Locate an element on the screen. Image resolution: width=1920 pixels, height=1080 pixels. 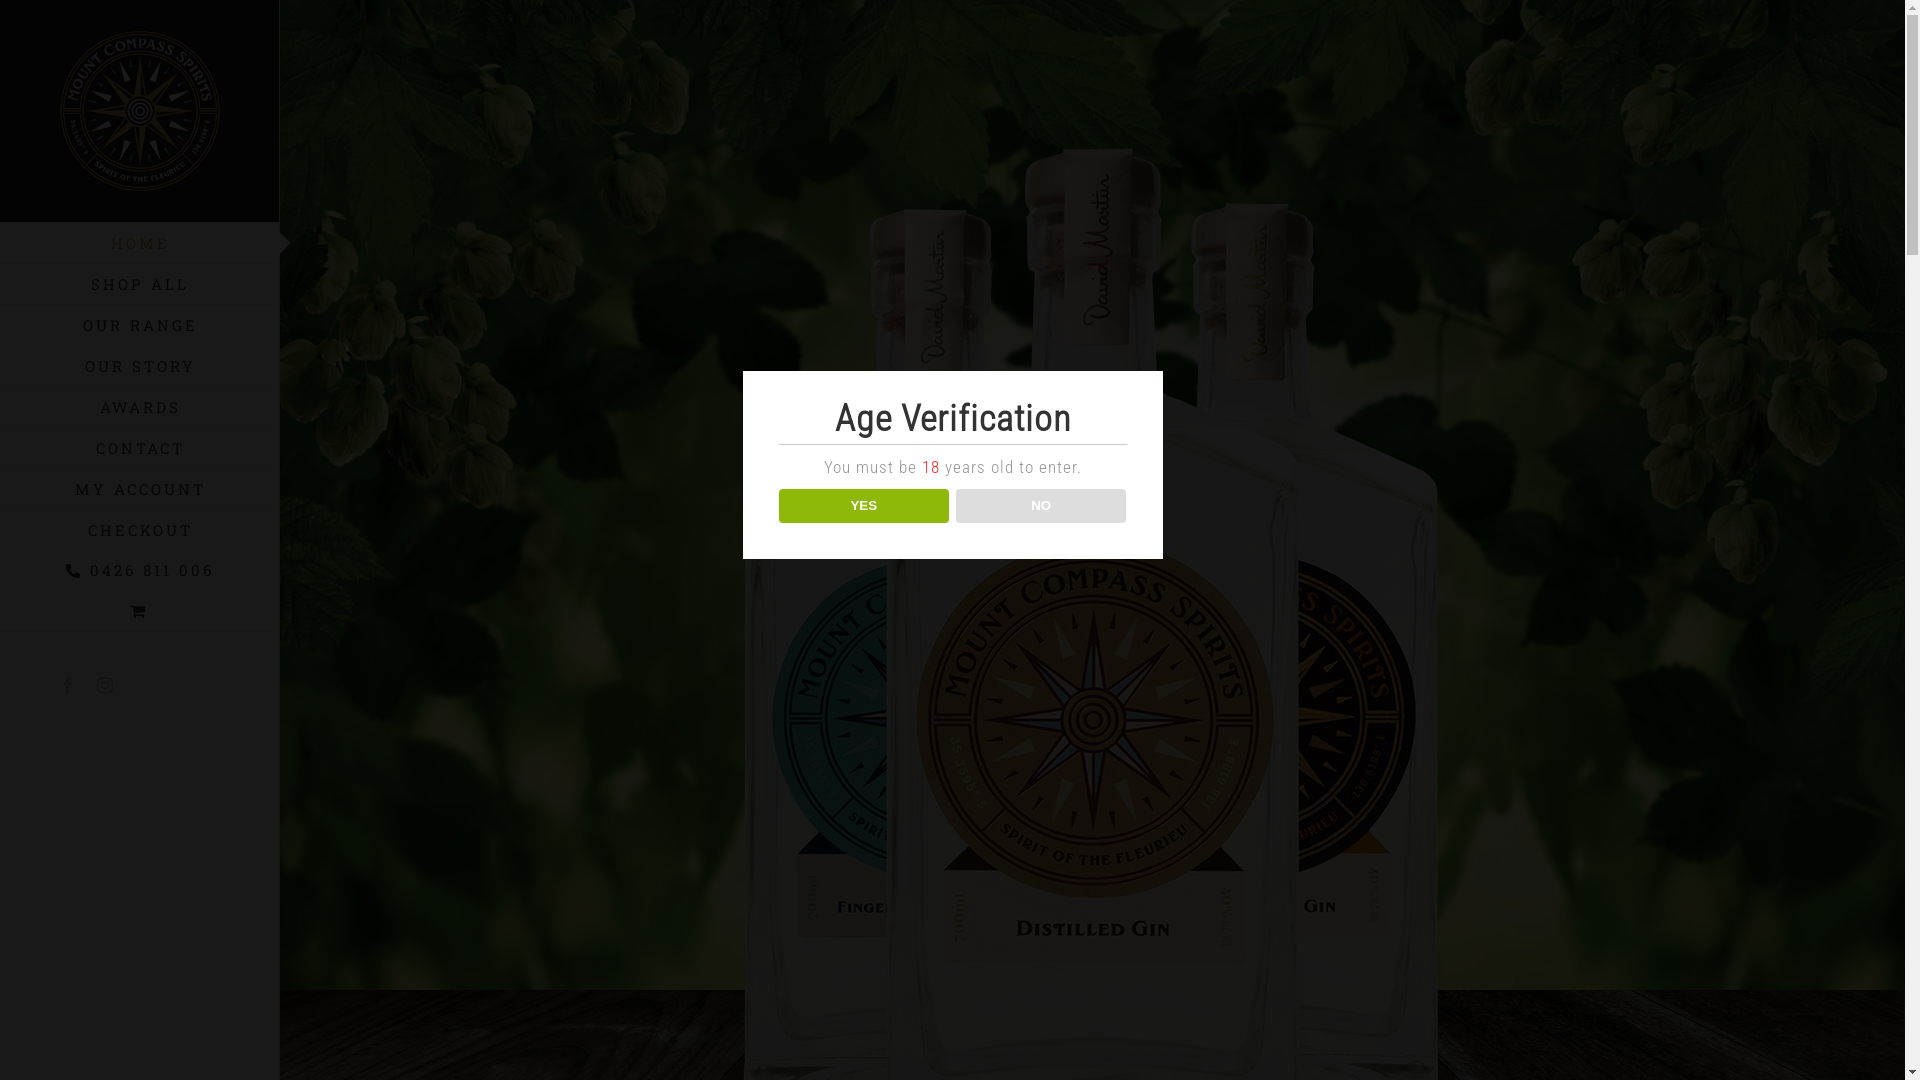
OUR RANGE is located at coordinates (140, 326).